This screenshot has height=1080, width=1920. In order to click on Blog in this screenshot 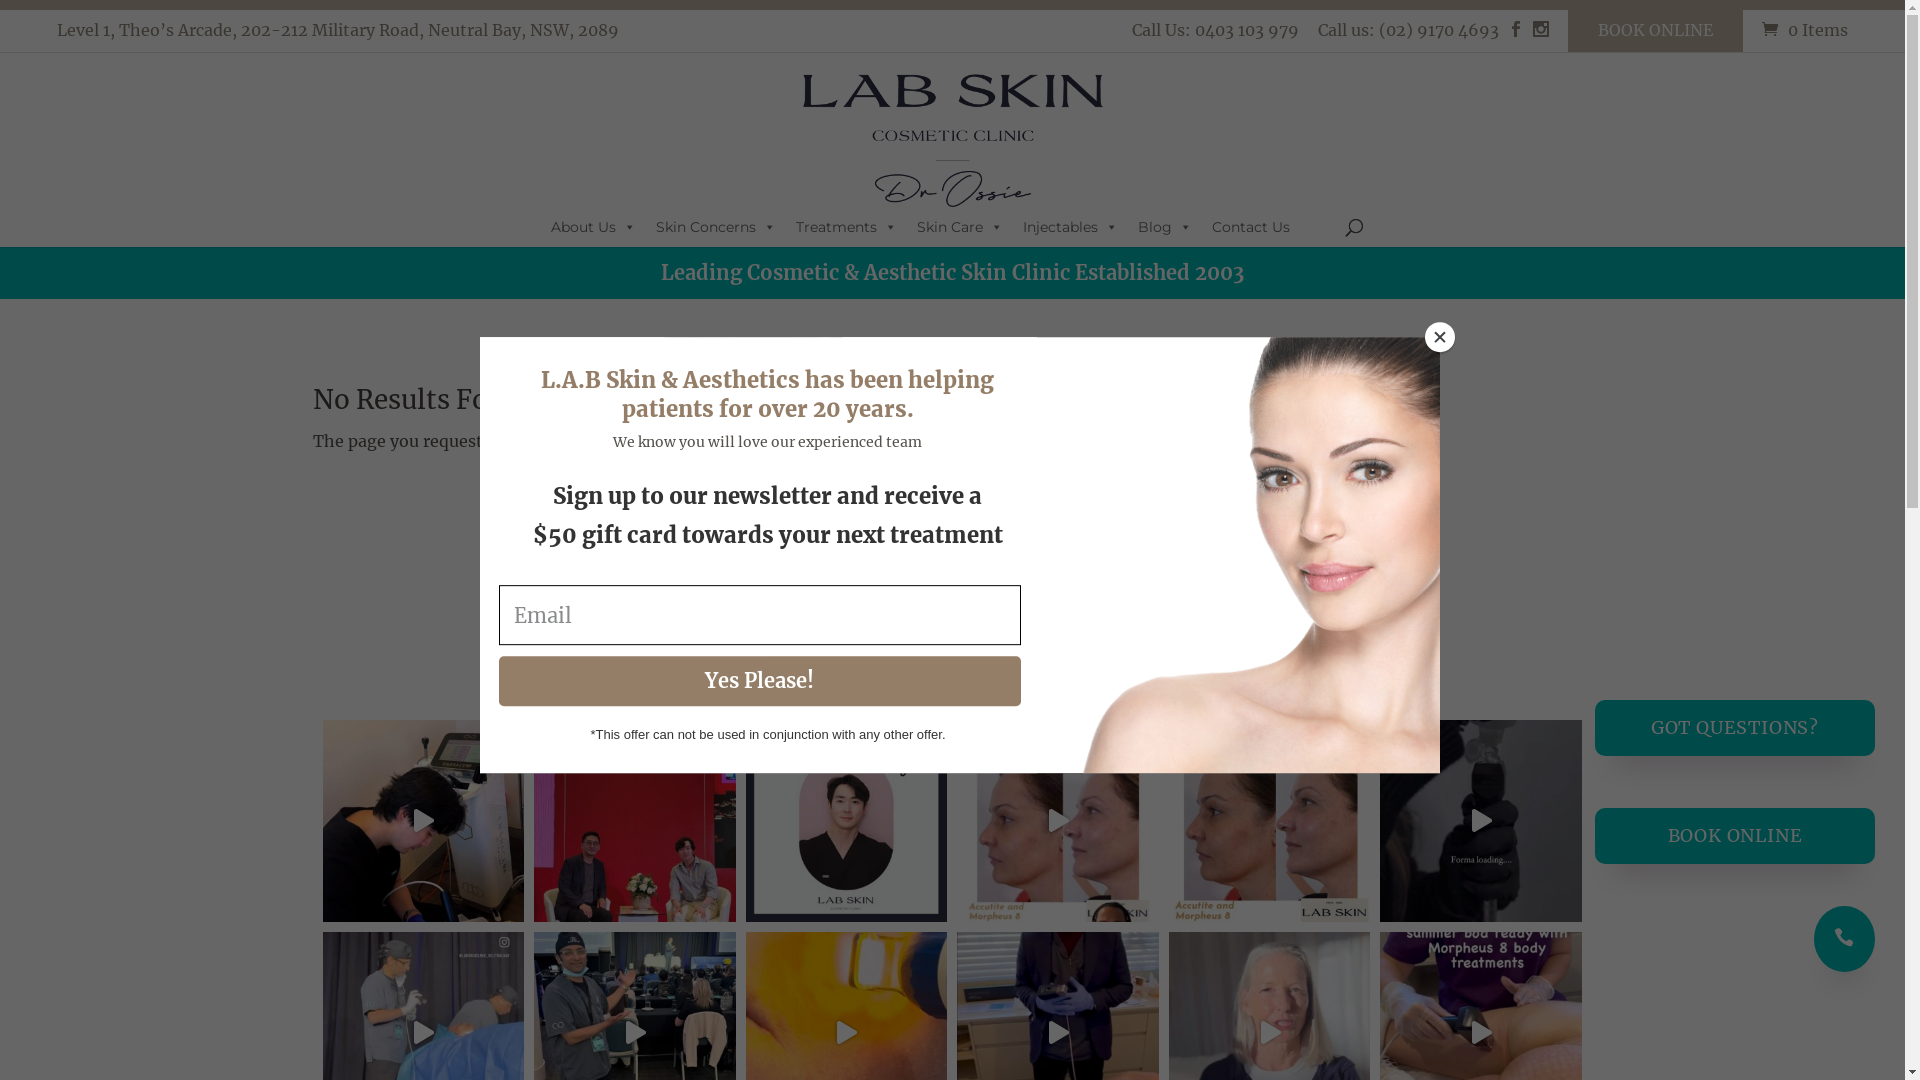, I will do `click(1165, 227)`.